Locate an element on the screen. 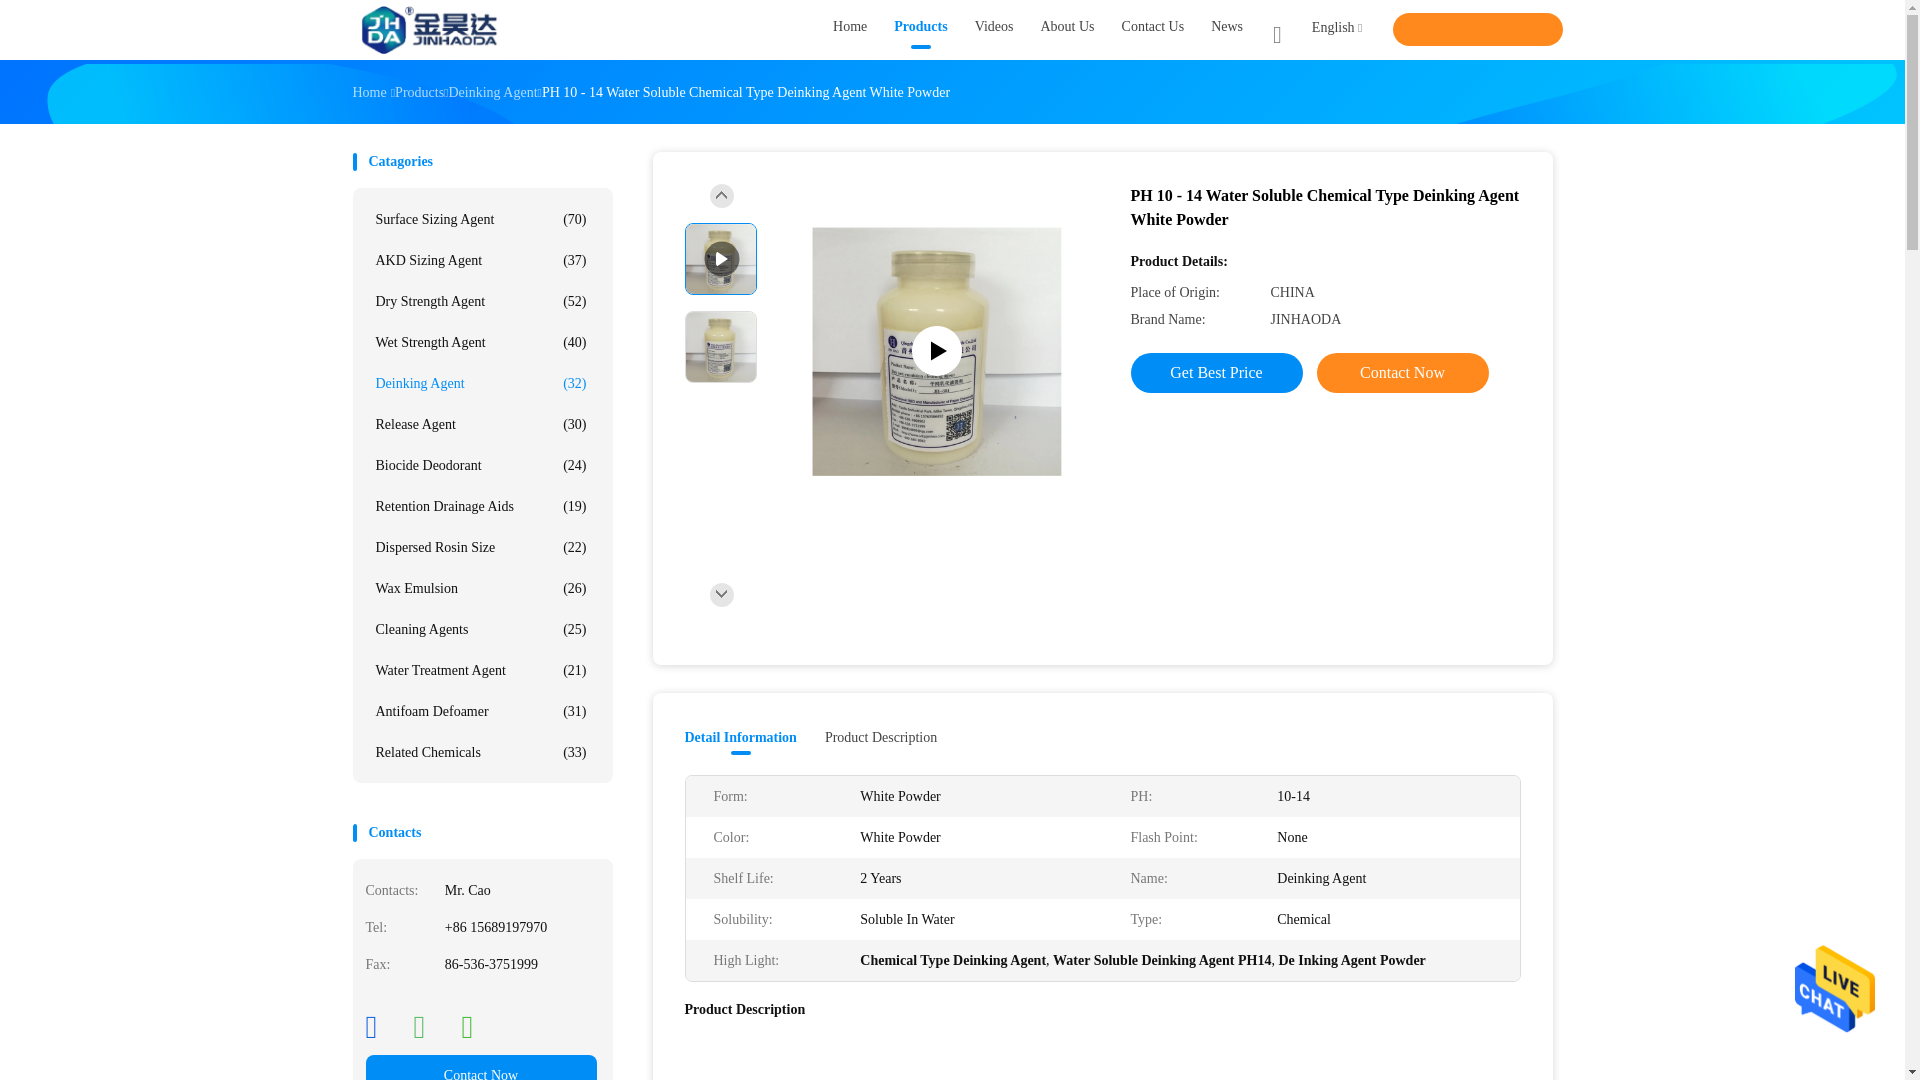  Videos is located at coordinates (994, 30).